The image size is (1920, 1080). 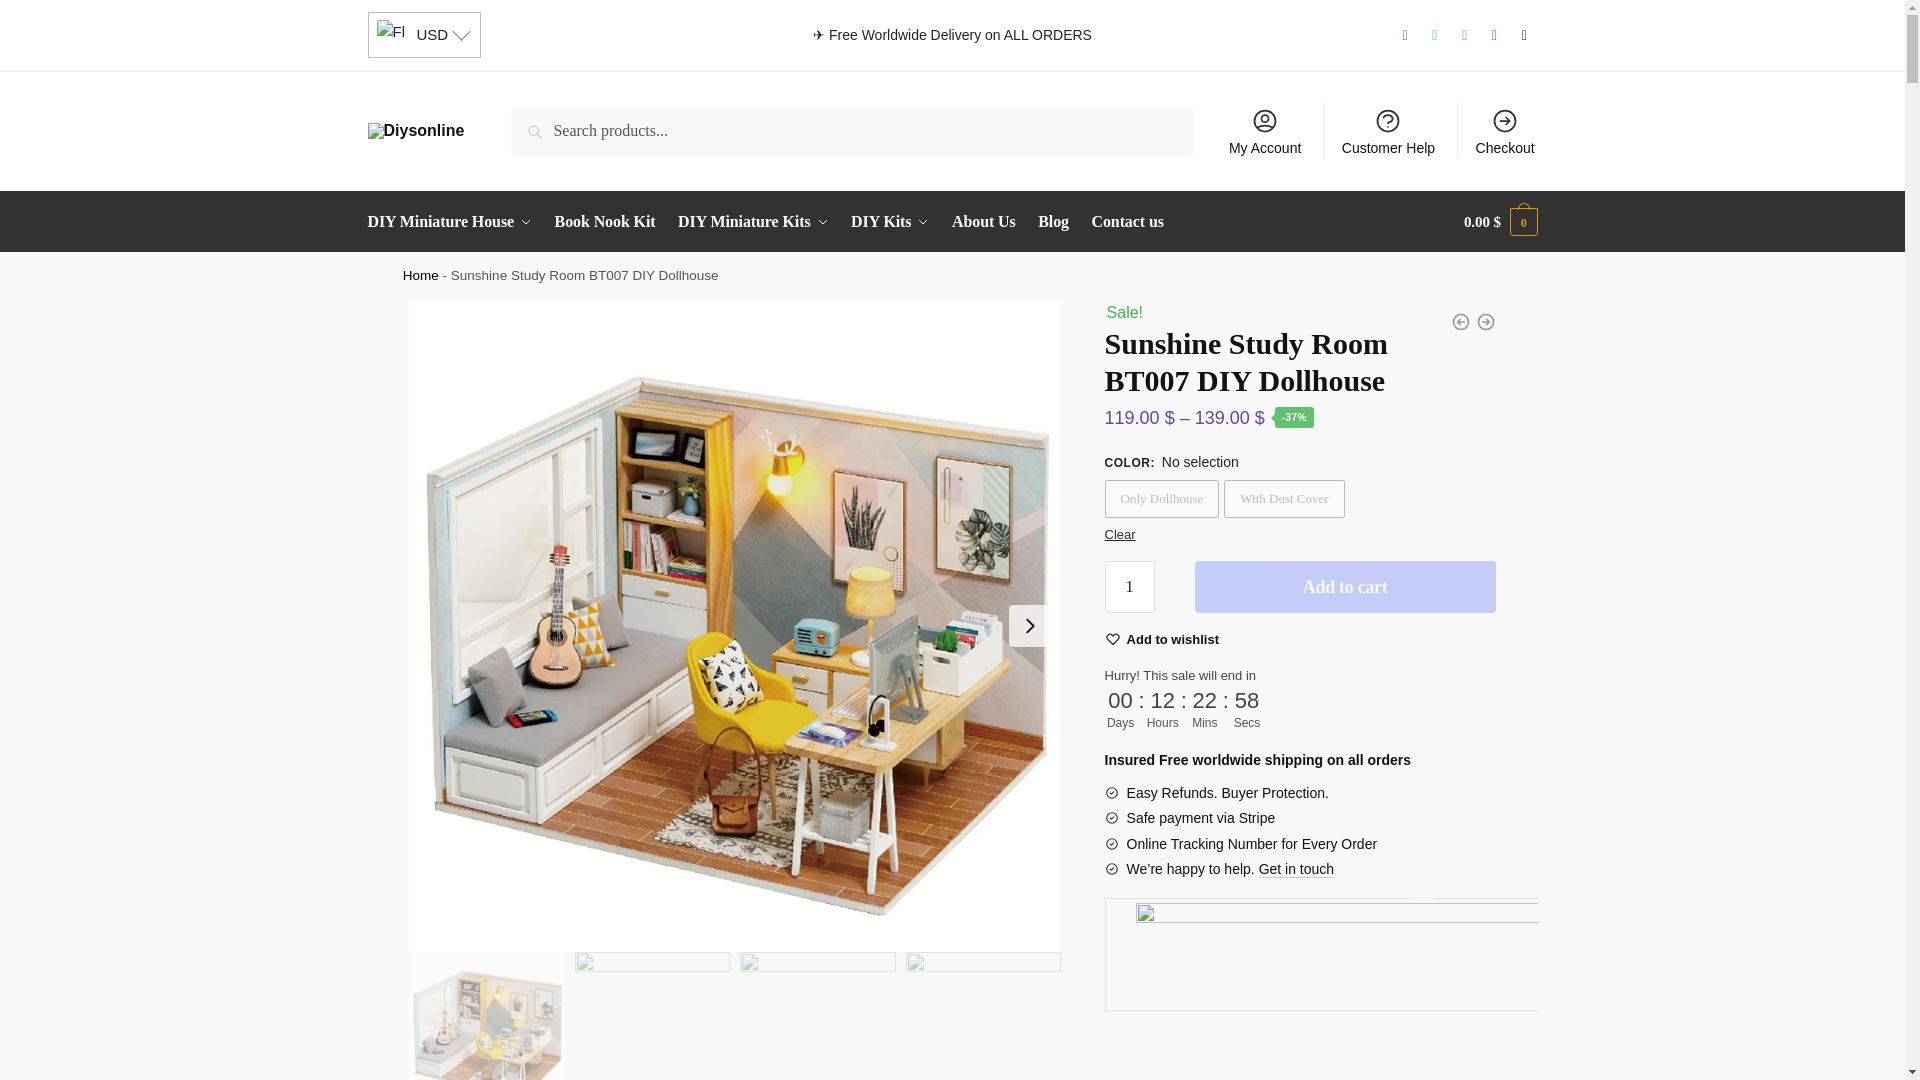 What do you see at coordinates (1434, 35) in the screenshot?
I see `twitter` at bounding box center [1434, 35].